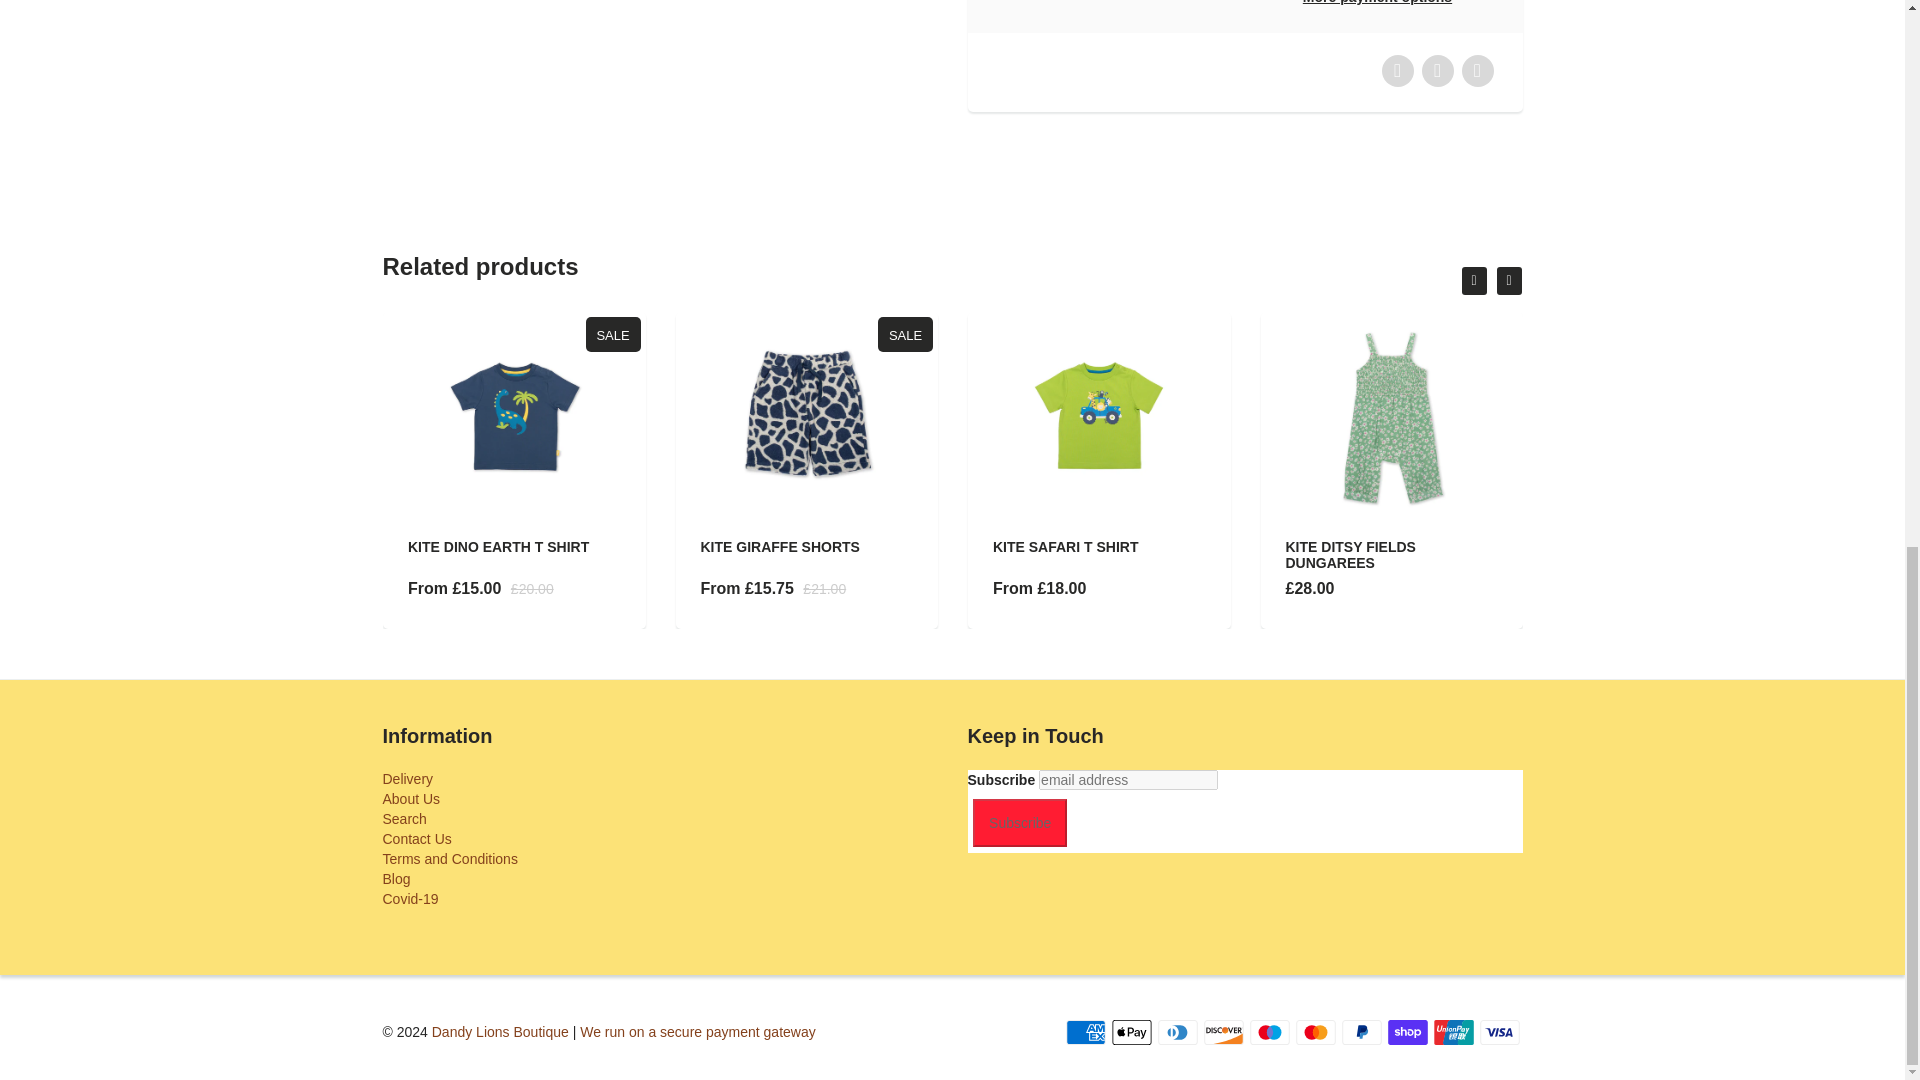 This screenshot has height=1080, width=1920. I want to click on Maestro, so click(1270, 1032).